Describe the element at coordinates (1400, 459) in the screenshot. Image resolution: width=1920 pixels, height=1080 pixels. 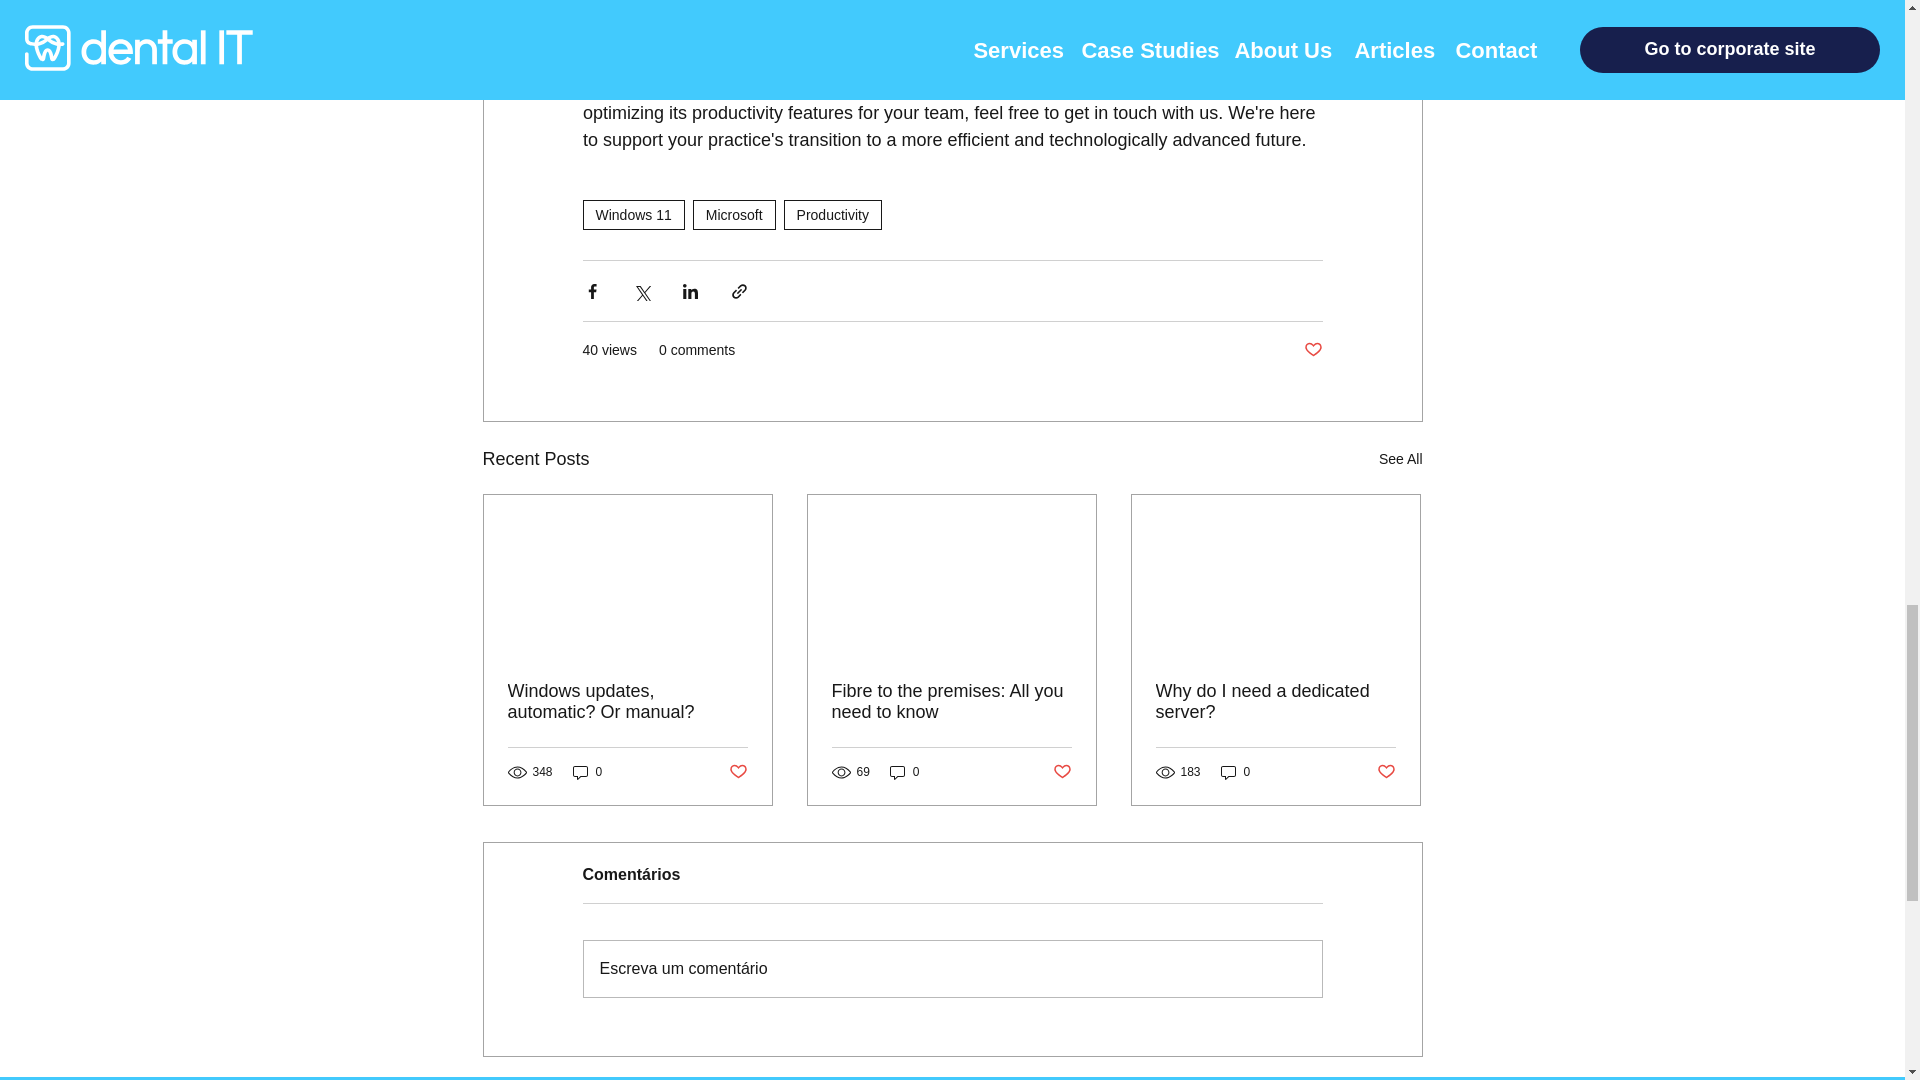
I see `See All` at that location.